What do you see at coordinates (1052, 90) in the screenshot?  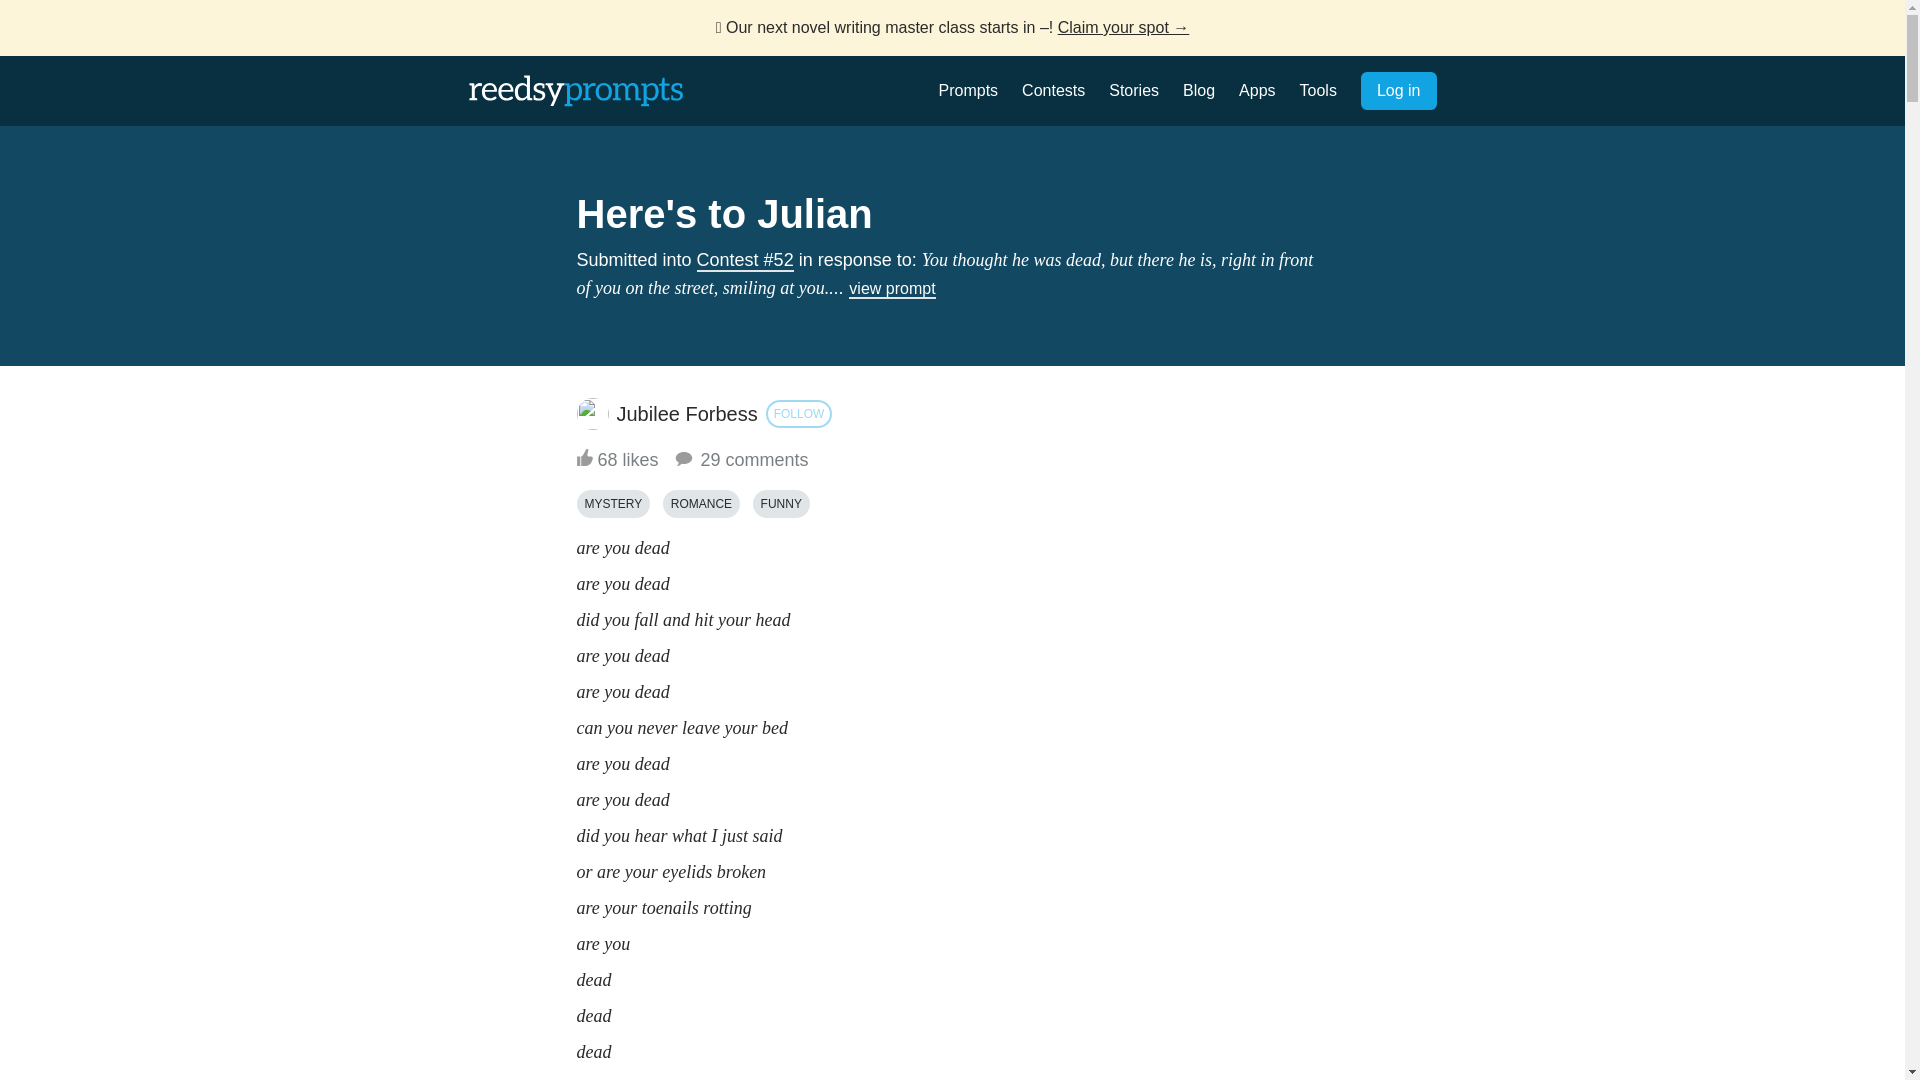 I see `Contests` at bounding box center [1052, 90].